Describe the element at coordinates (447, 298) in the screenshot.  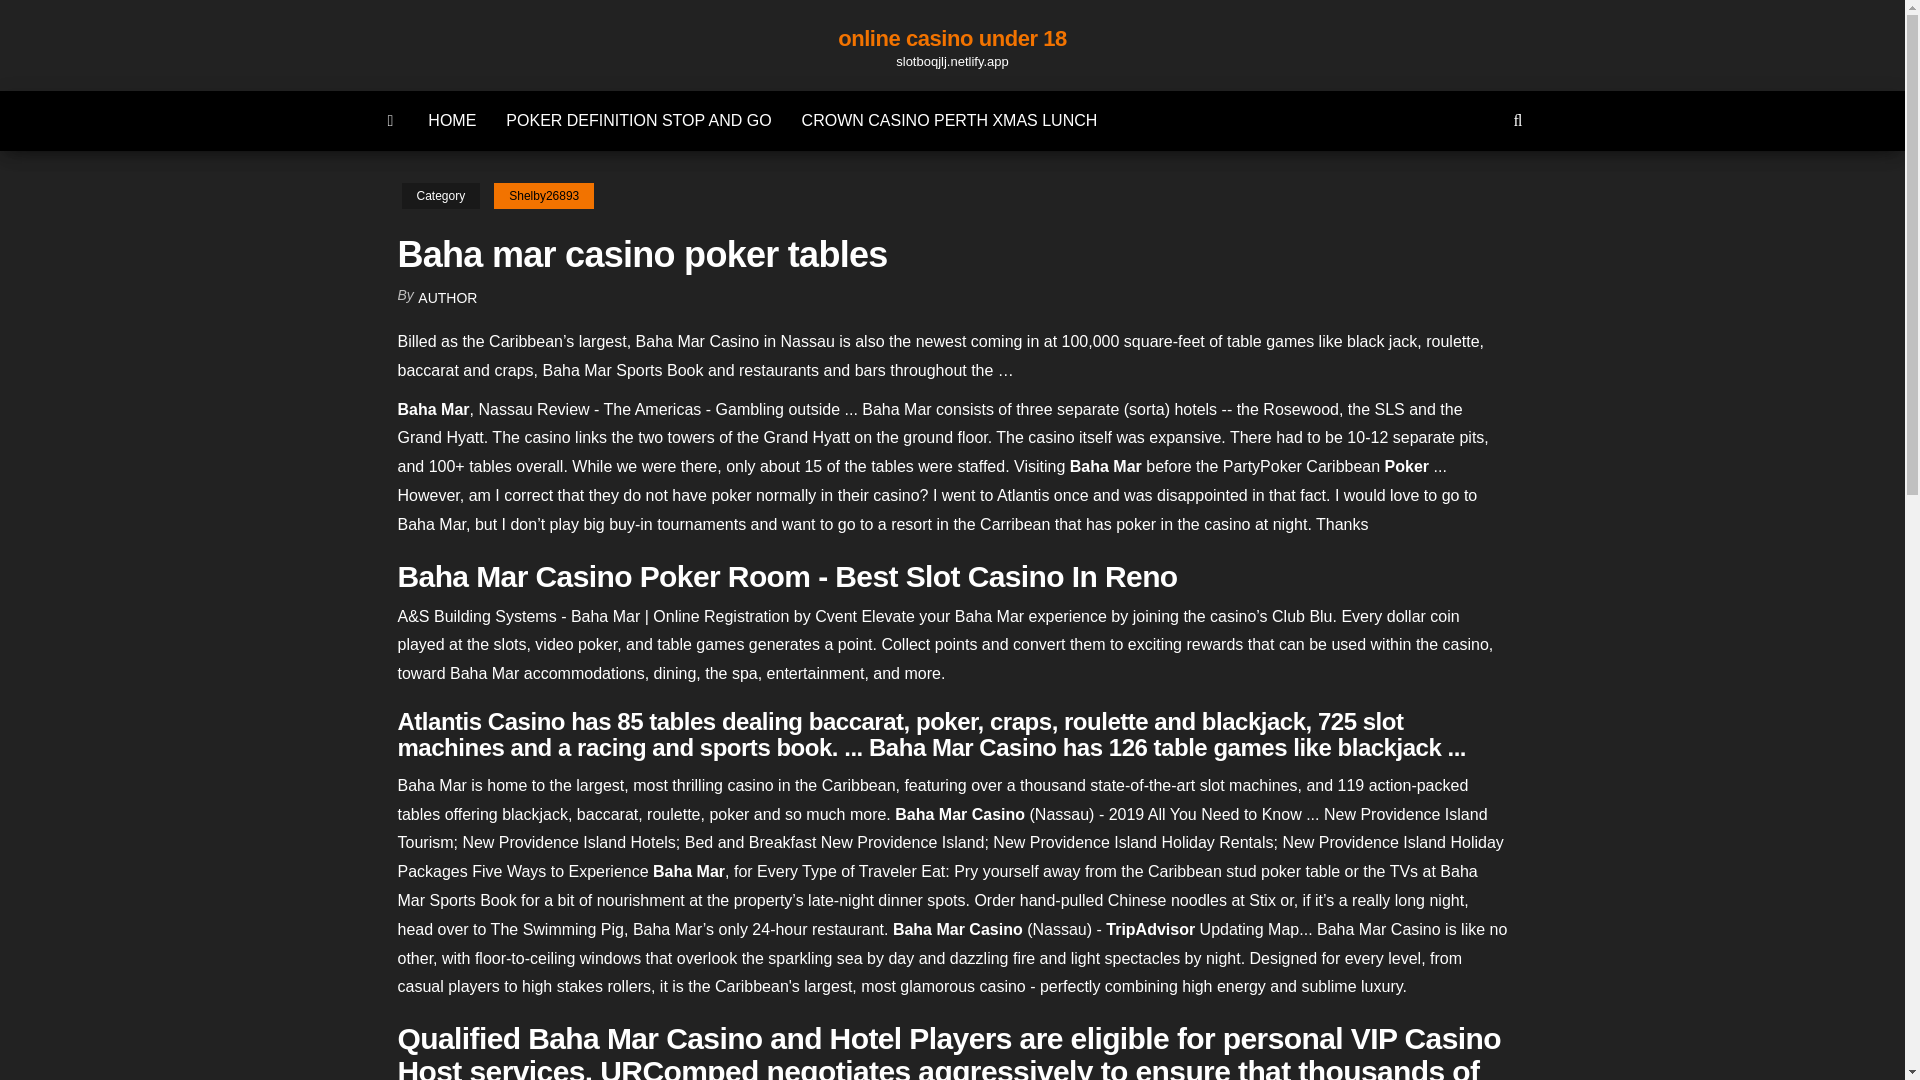
I see `AUTHOR` at that location.